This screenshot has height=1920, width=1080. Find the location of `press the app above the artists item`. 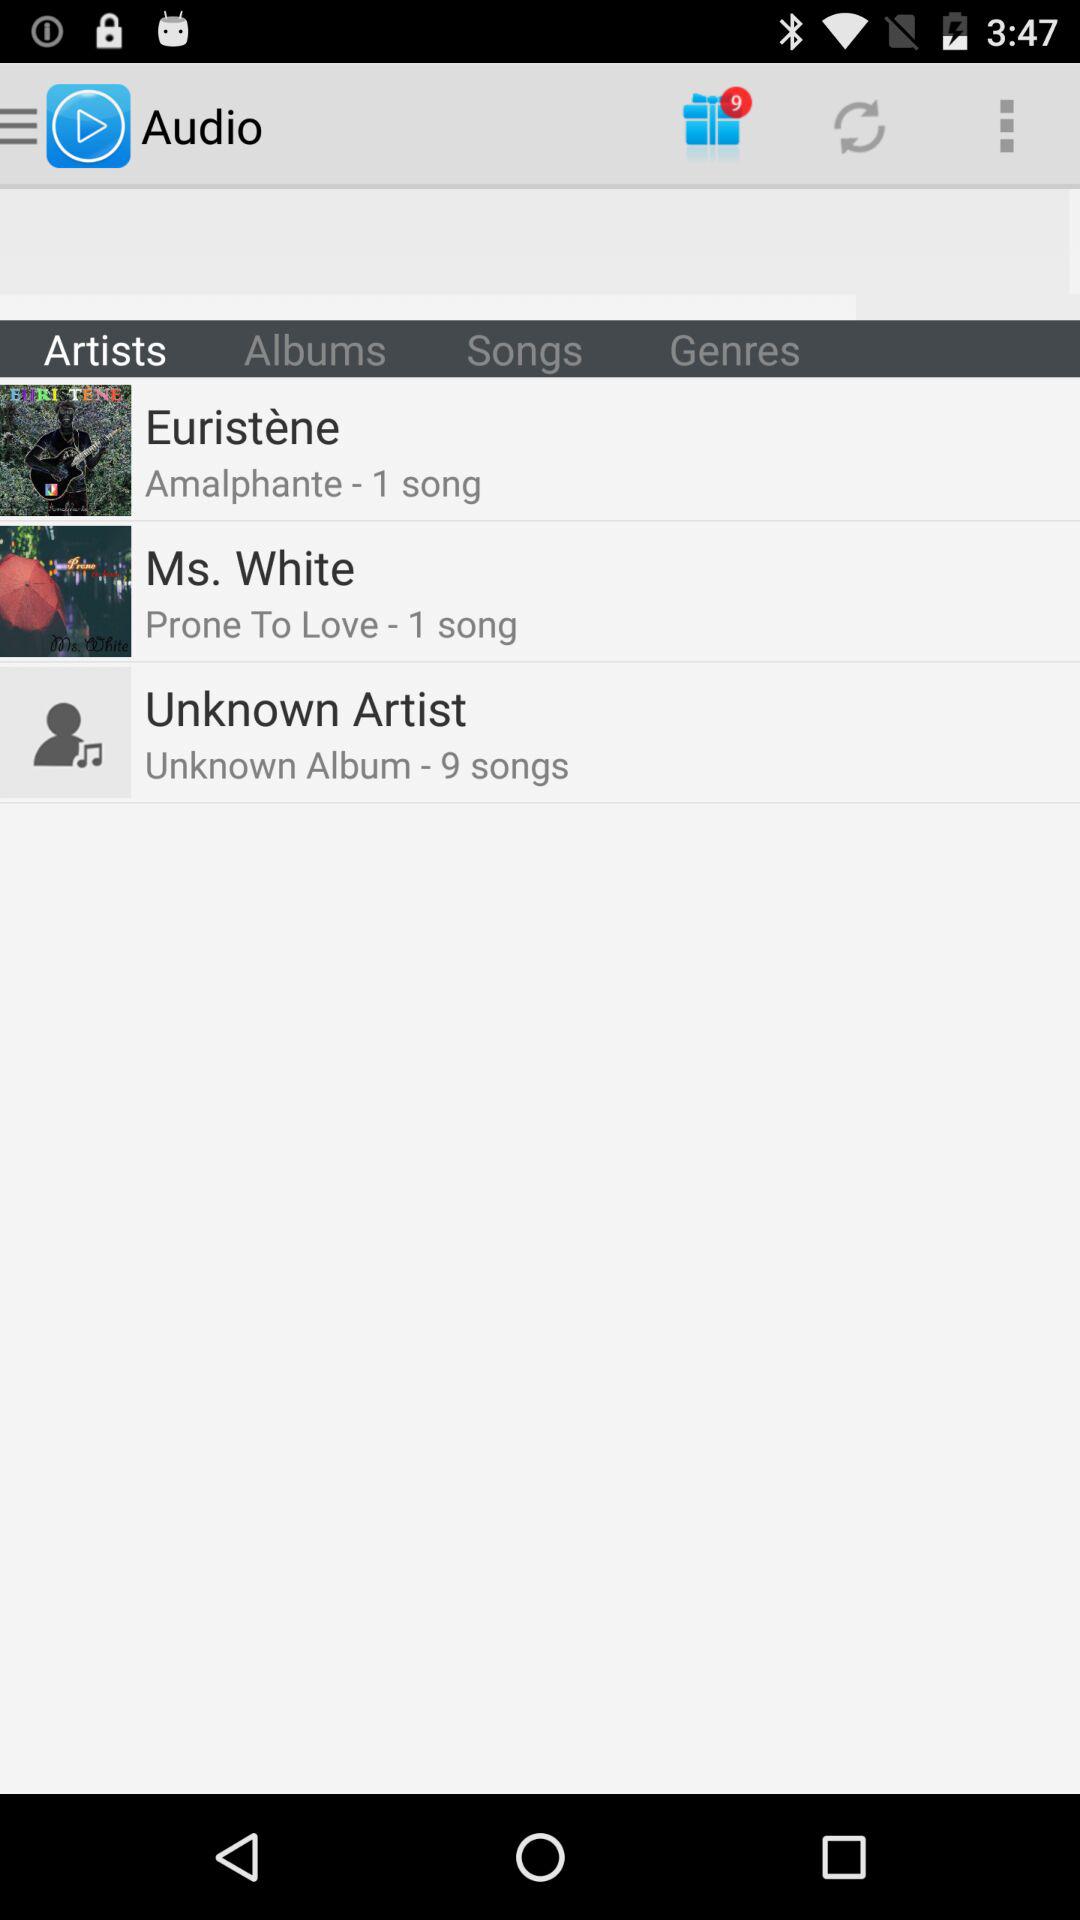

press the app above the artists item is located at coordinates (540, 254).